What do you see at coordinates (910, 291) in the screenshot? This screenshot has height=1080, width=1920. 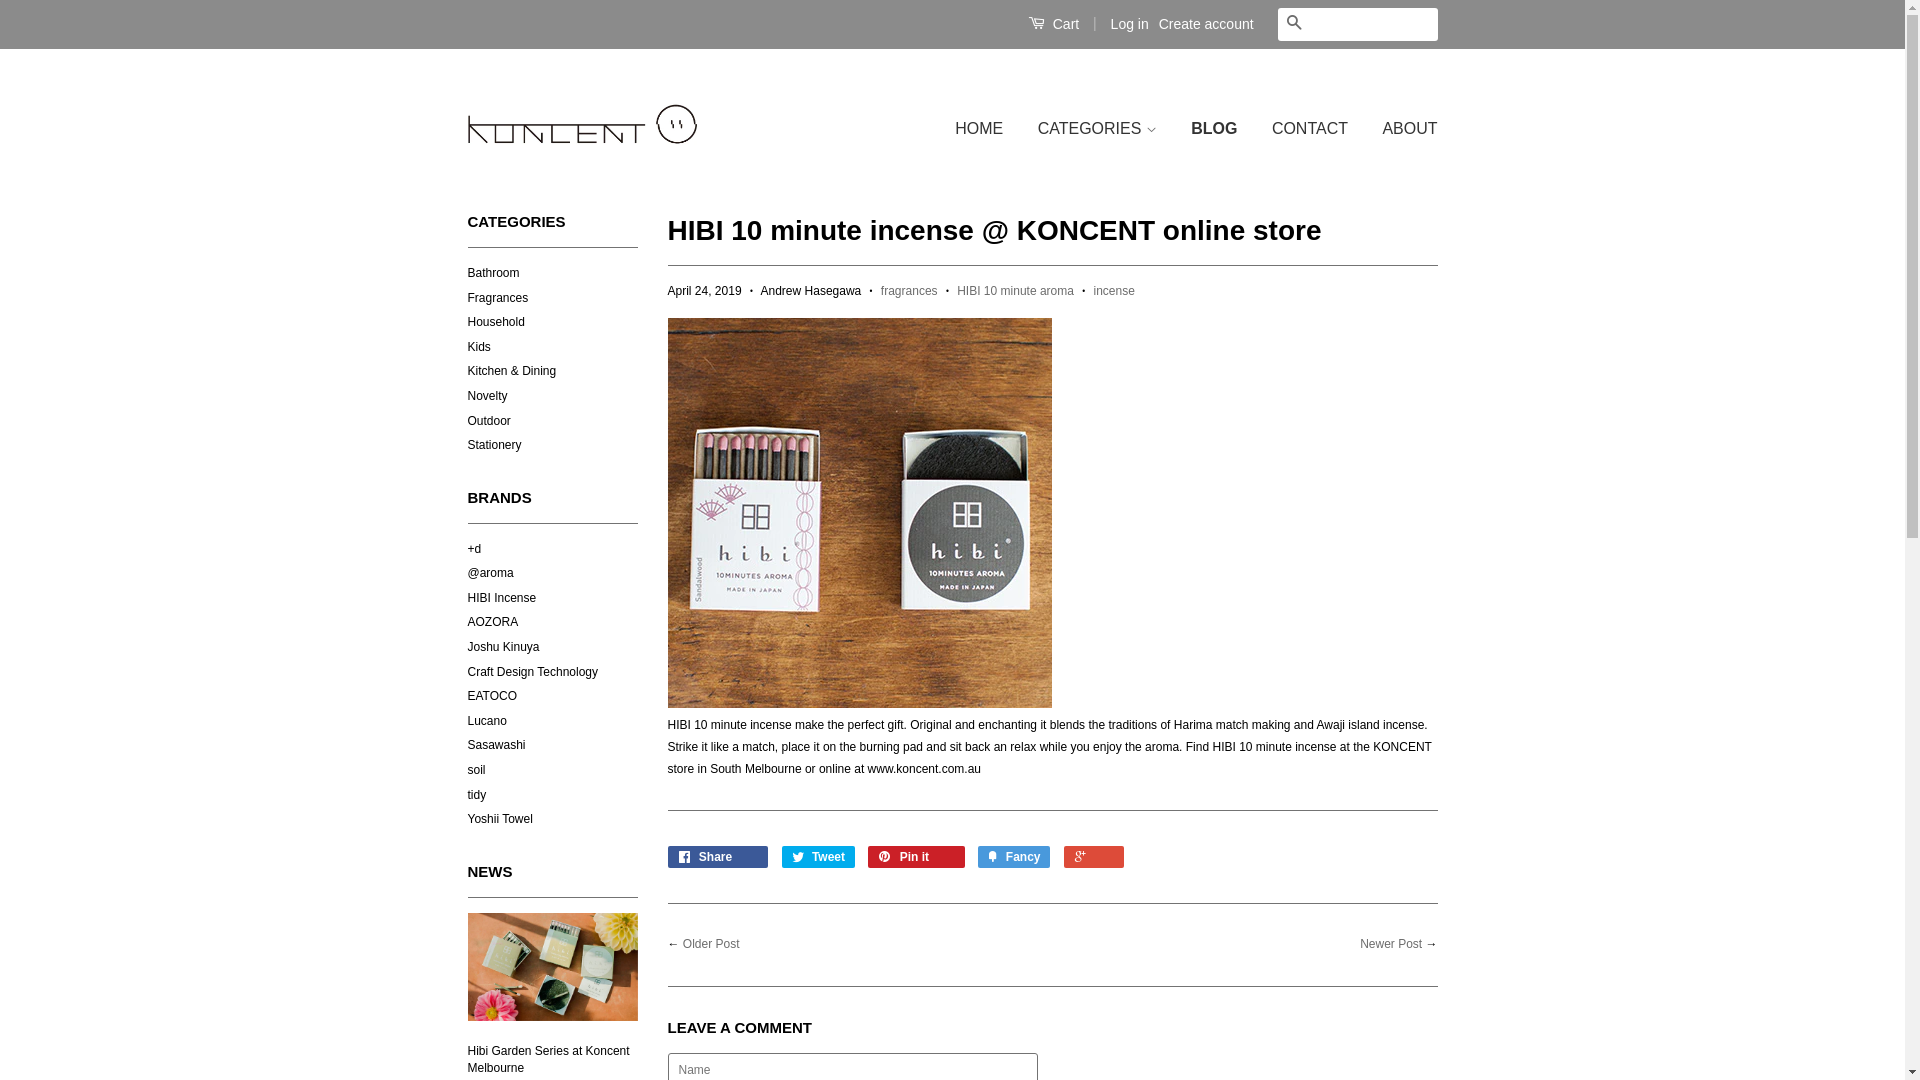 I see `fragrances` at bounding box center [910, 291].